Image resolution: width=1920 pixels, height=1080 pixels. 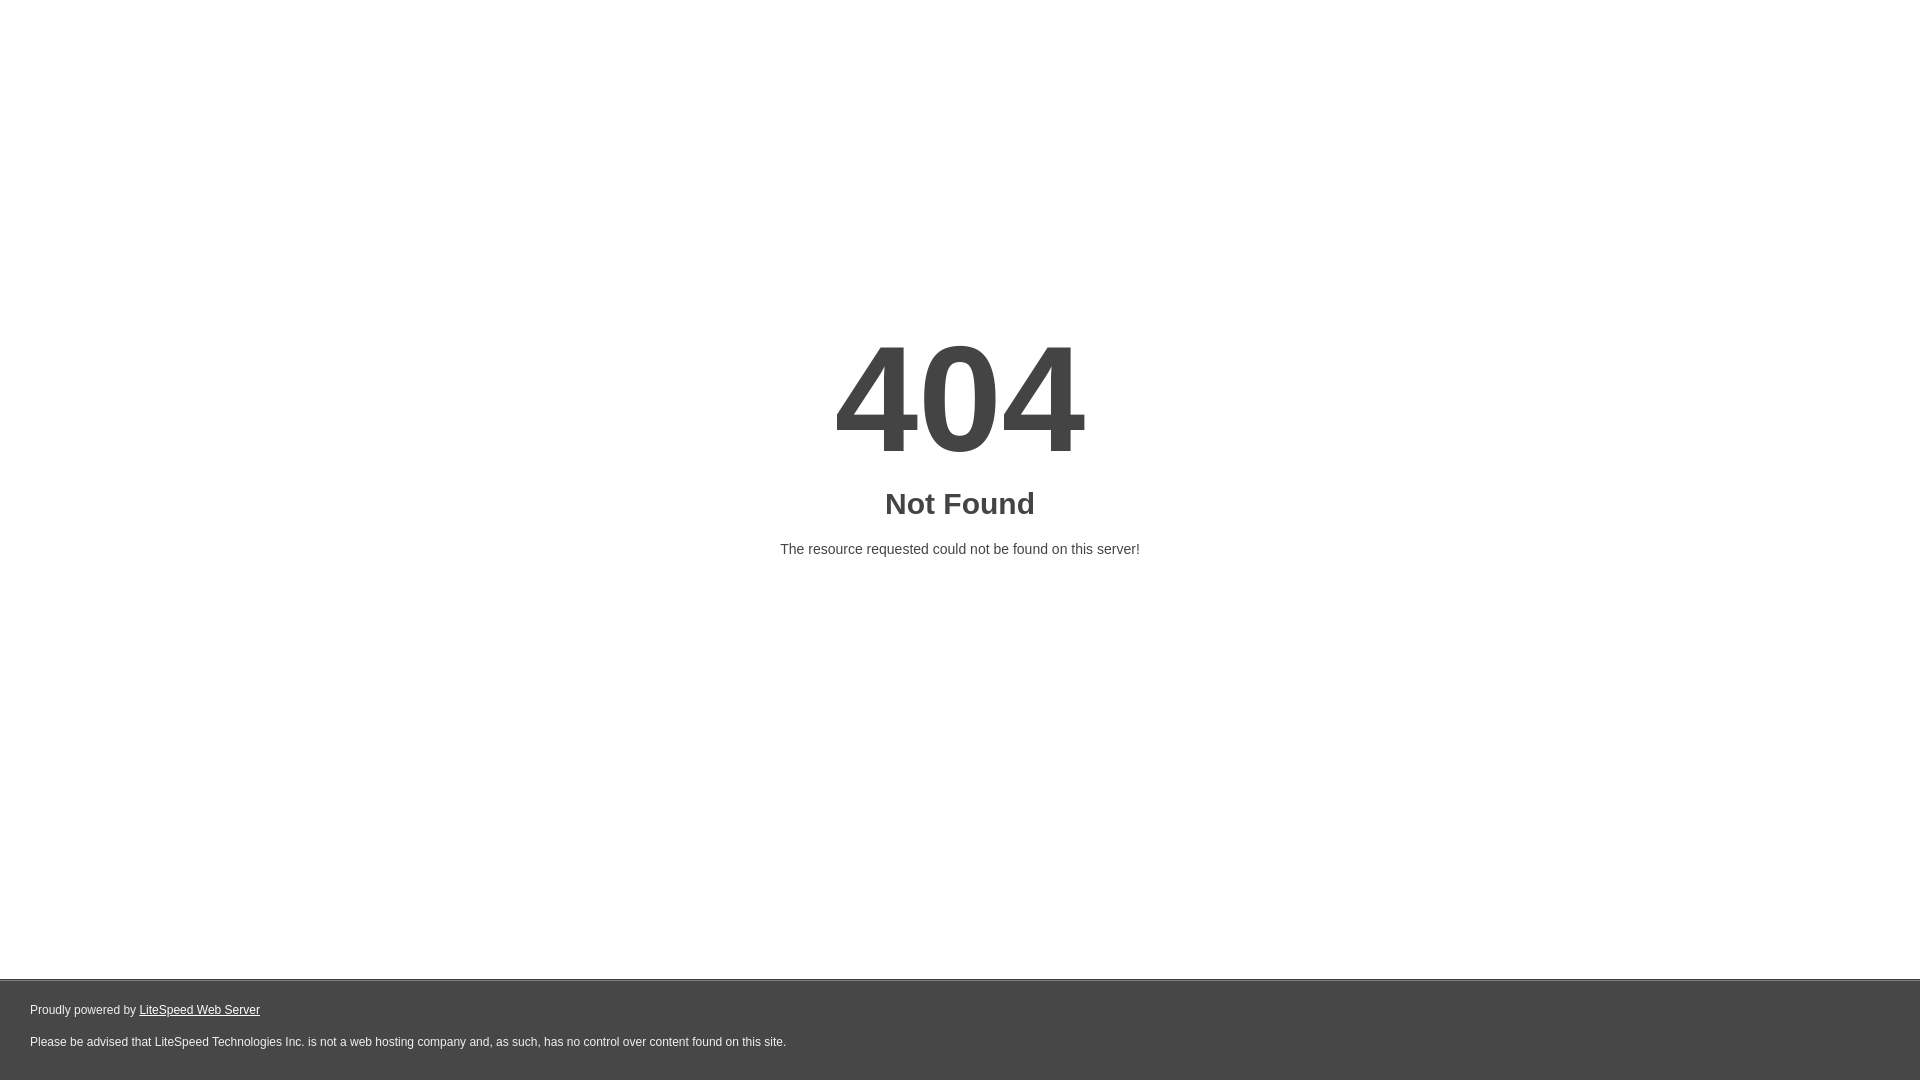 I want to click on LiteSpeed Web Server, so click(x=200, y=1010).